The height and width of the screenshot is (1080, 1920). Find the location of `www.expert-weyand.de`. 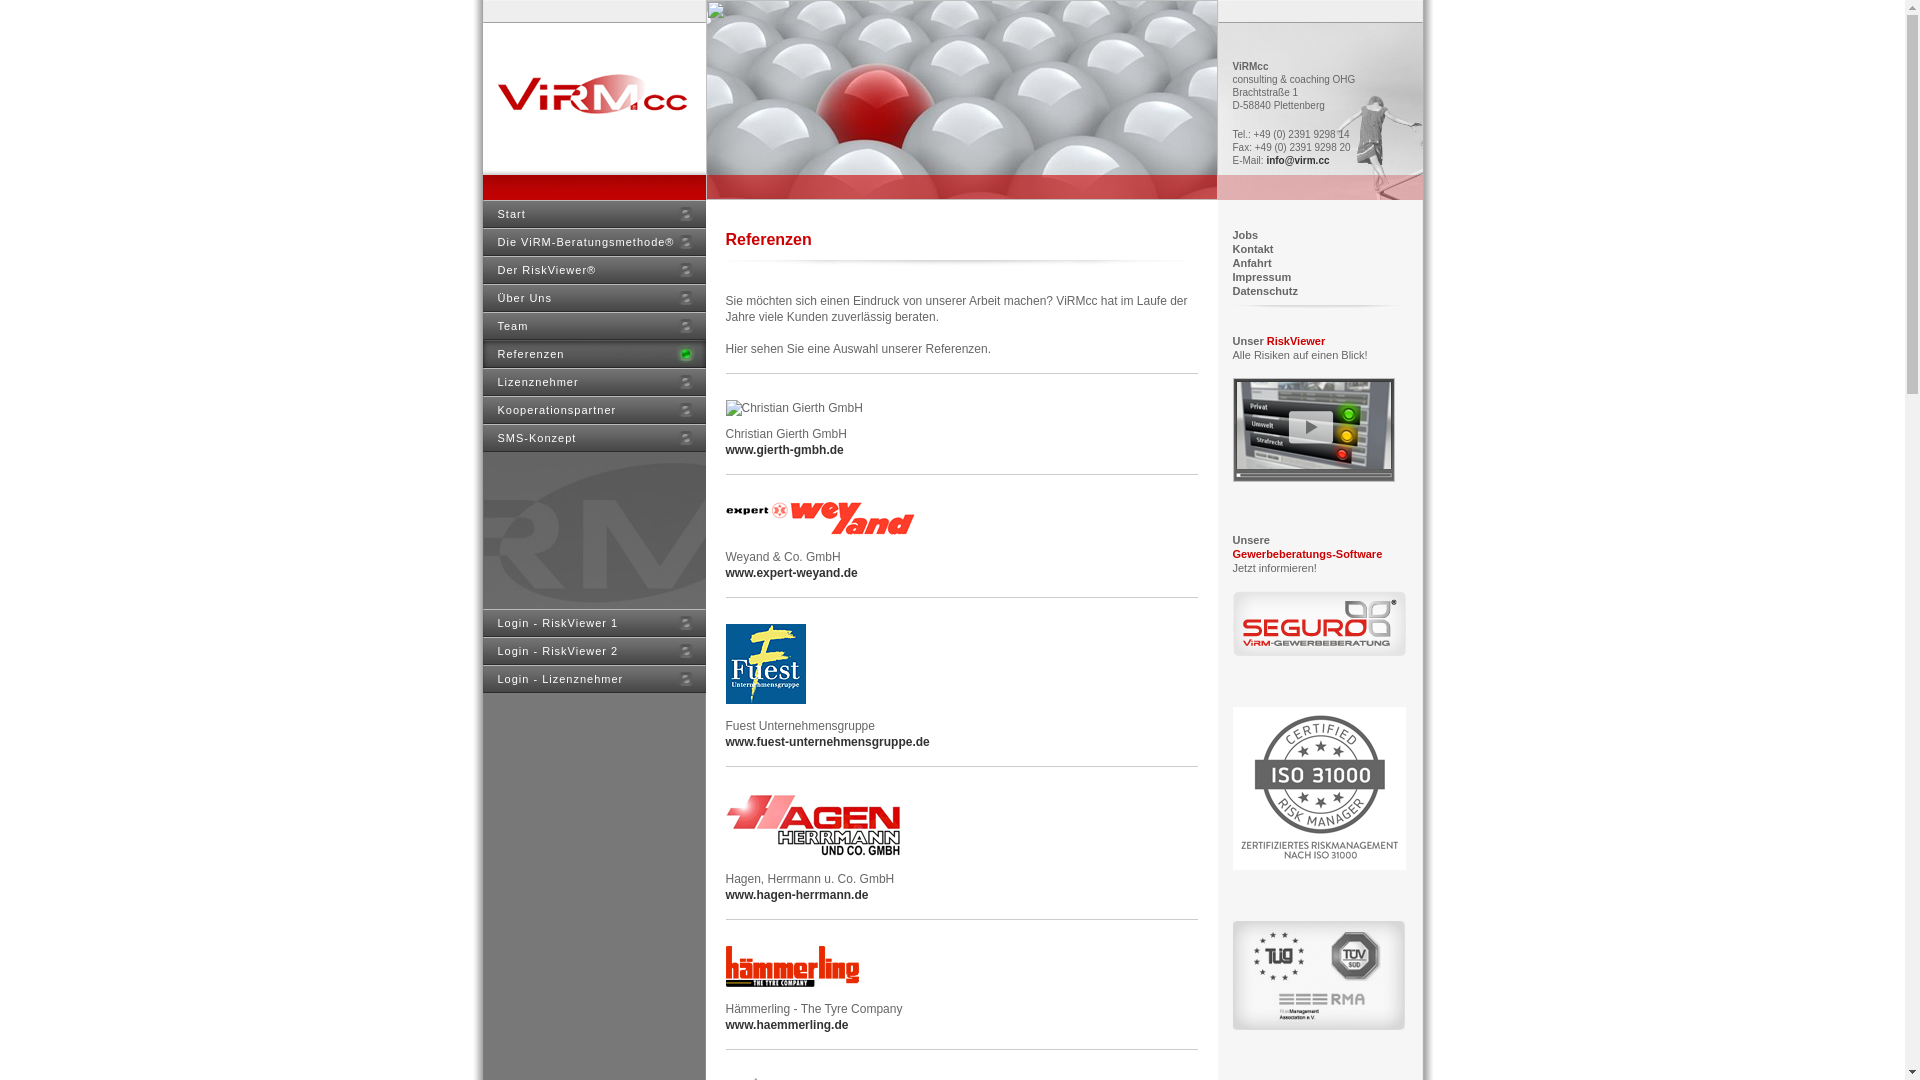

www.expert-weyand.de is located at coordinates (792, 573).